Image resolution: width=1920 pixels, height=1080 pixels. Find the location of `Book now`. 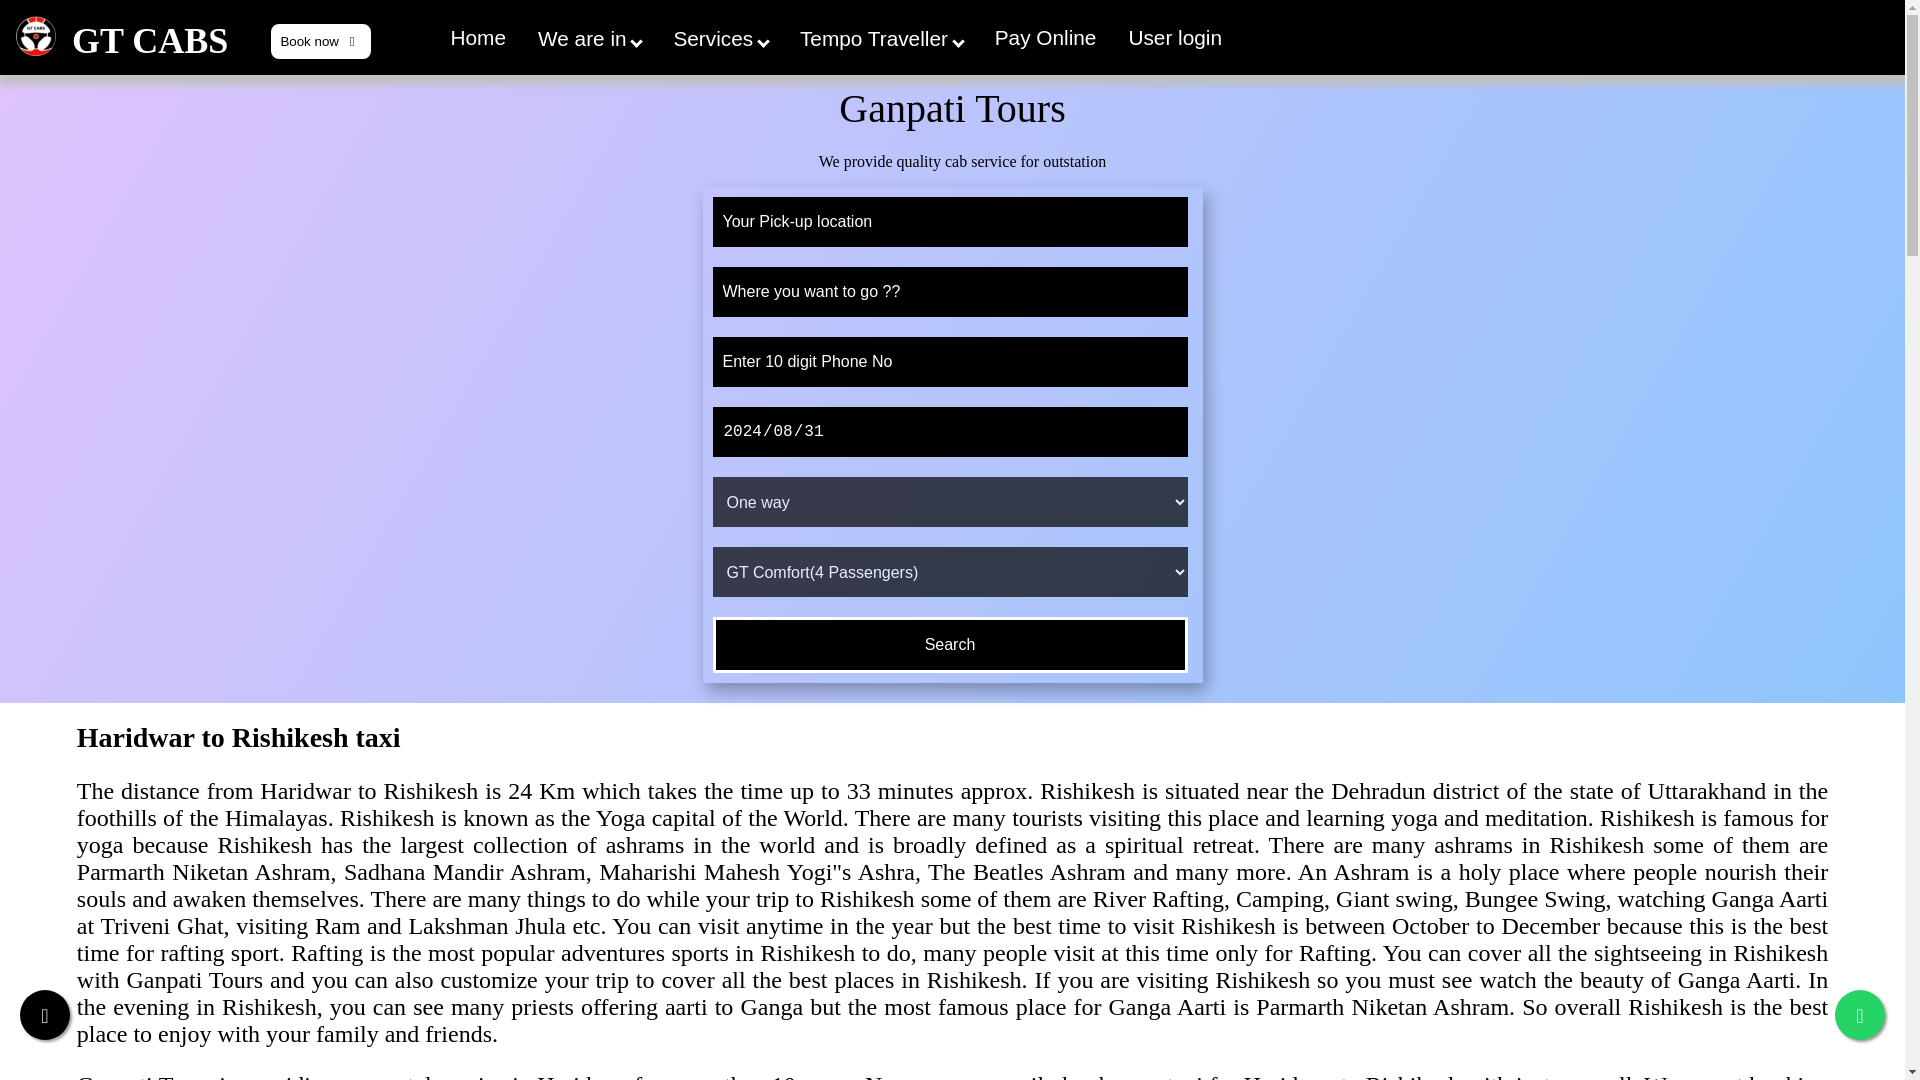

Book now is located at coordinates (320, 41).